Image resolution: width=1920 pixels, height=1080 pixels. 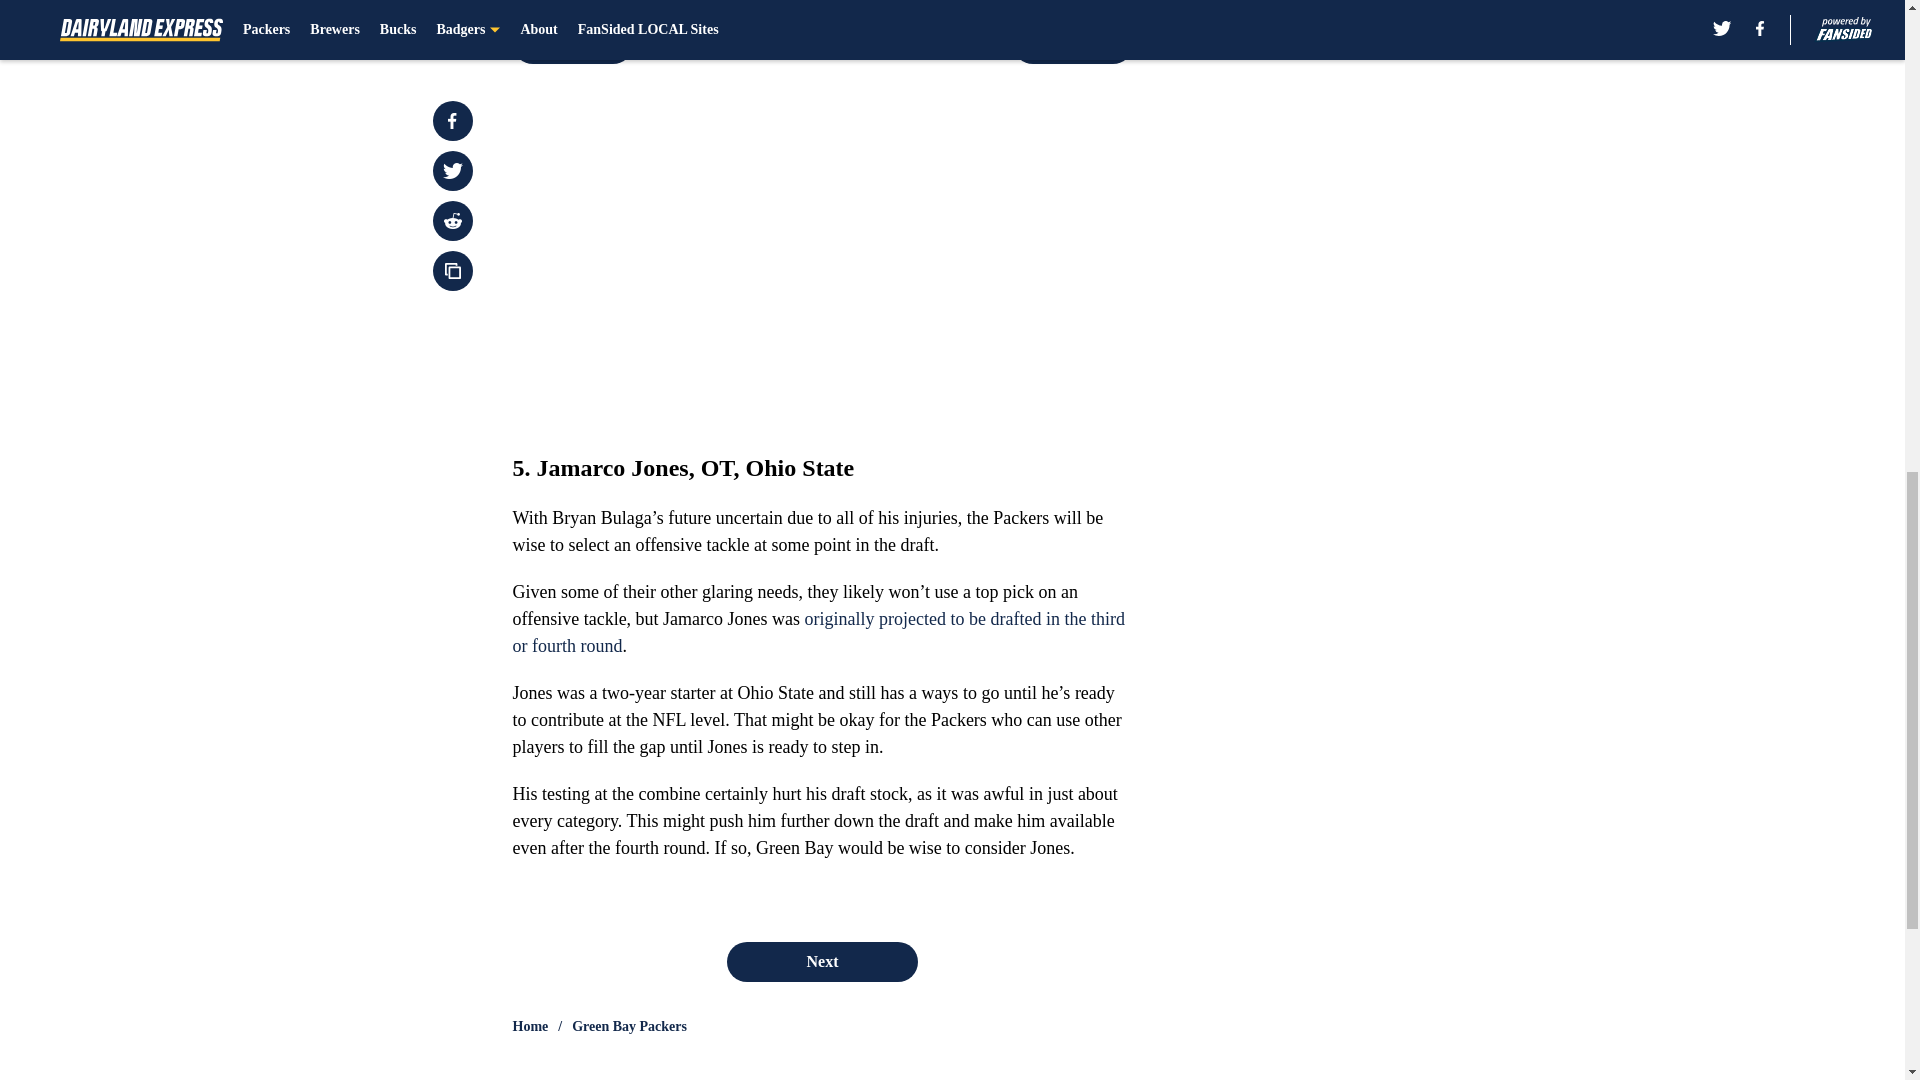 I want to click on Prev, so click(x=572, y=43).